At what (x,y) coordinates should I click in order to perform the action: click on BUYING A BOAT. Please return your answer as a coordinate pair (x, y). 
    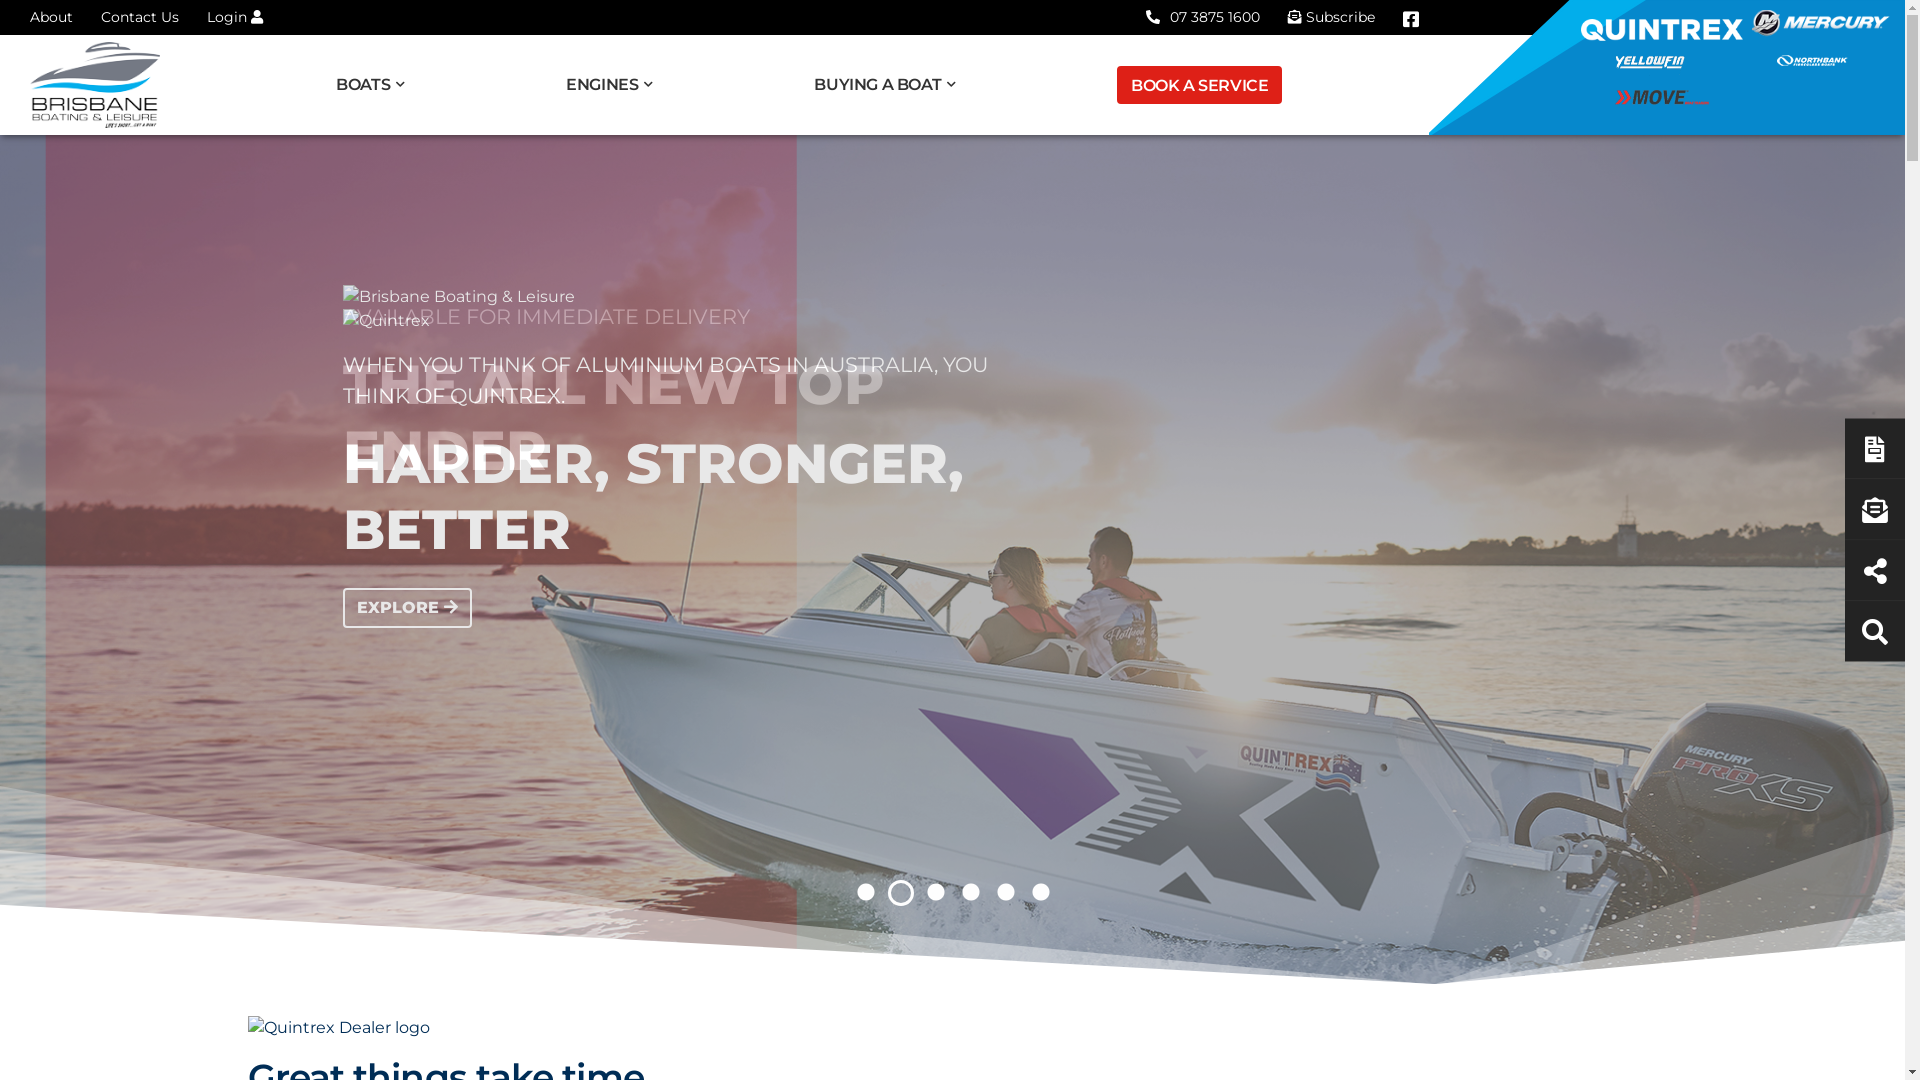
    Looking at the image, I should click on (892, 85).